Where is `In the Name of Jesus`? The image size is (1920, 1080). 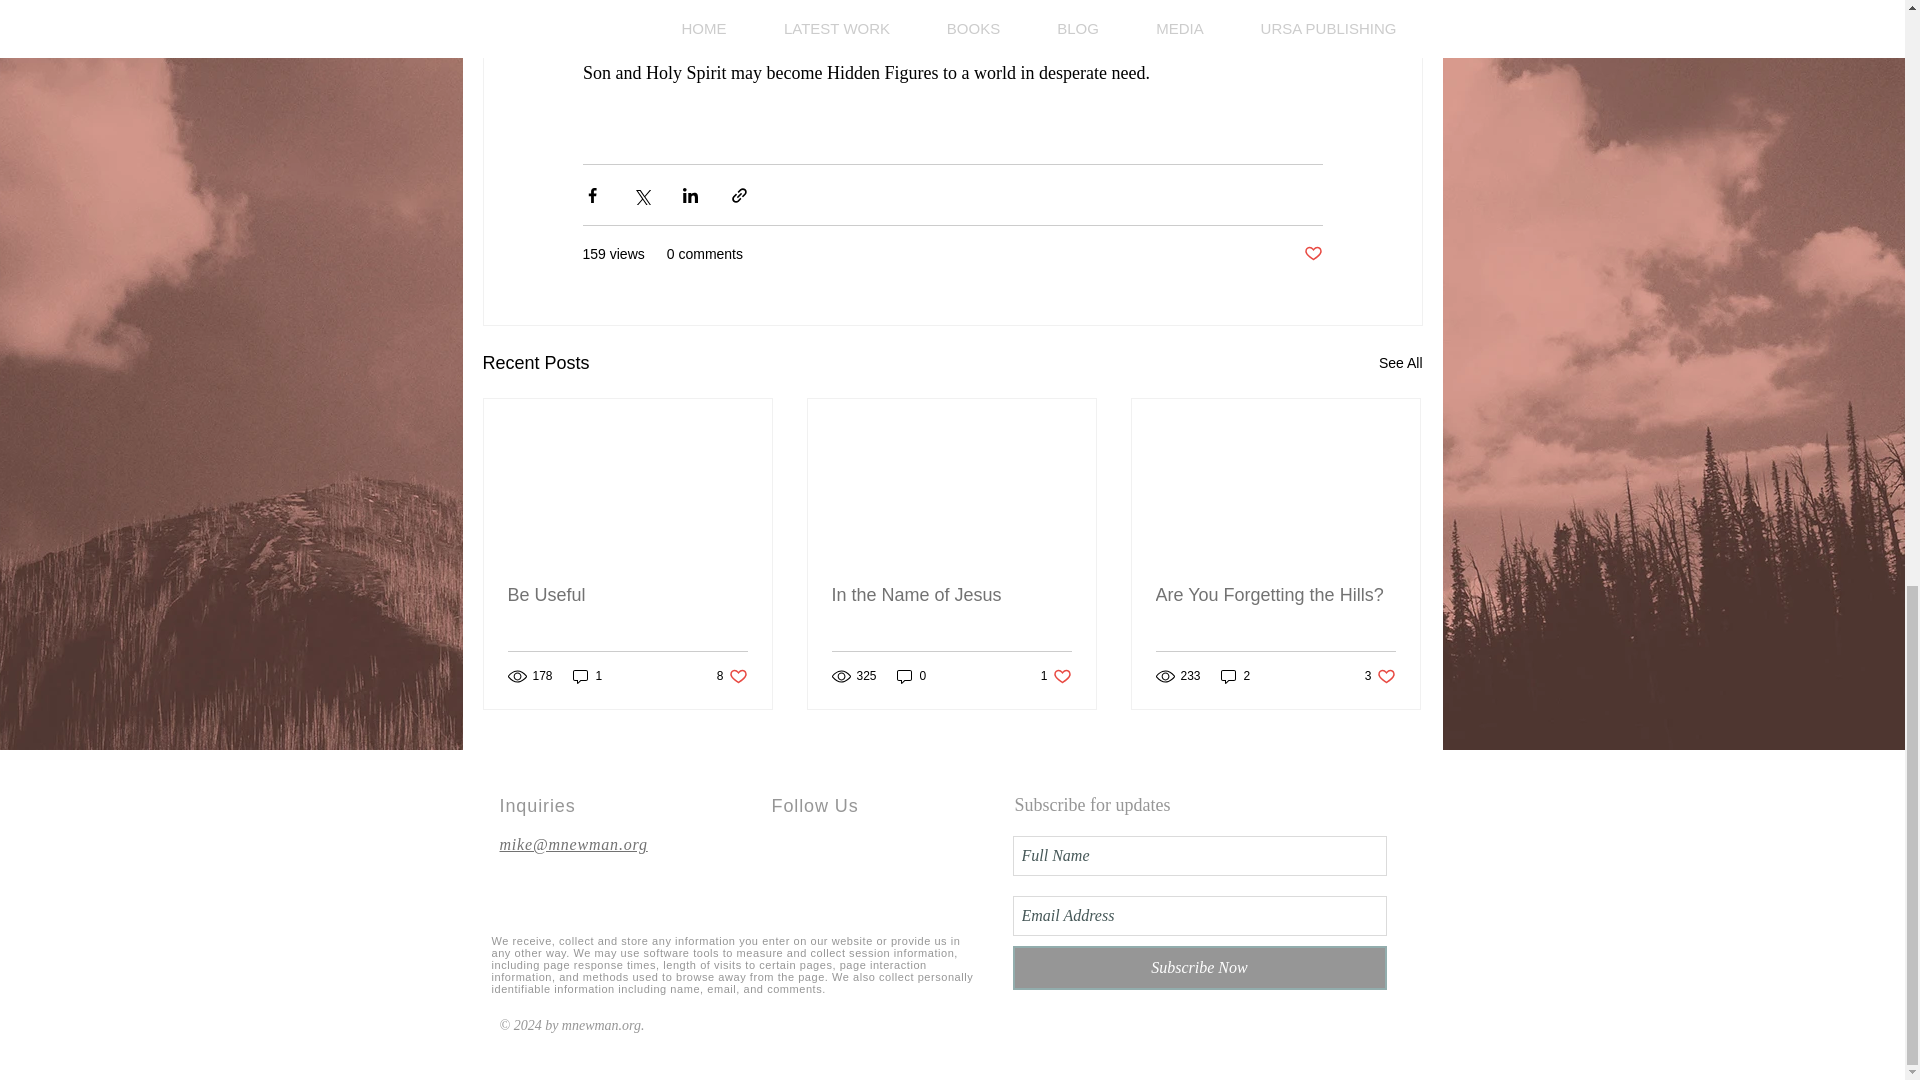 In the Name of Jesus is located at coordinates (1275, 595).